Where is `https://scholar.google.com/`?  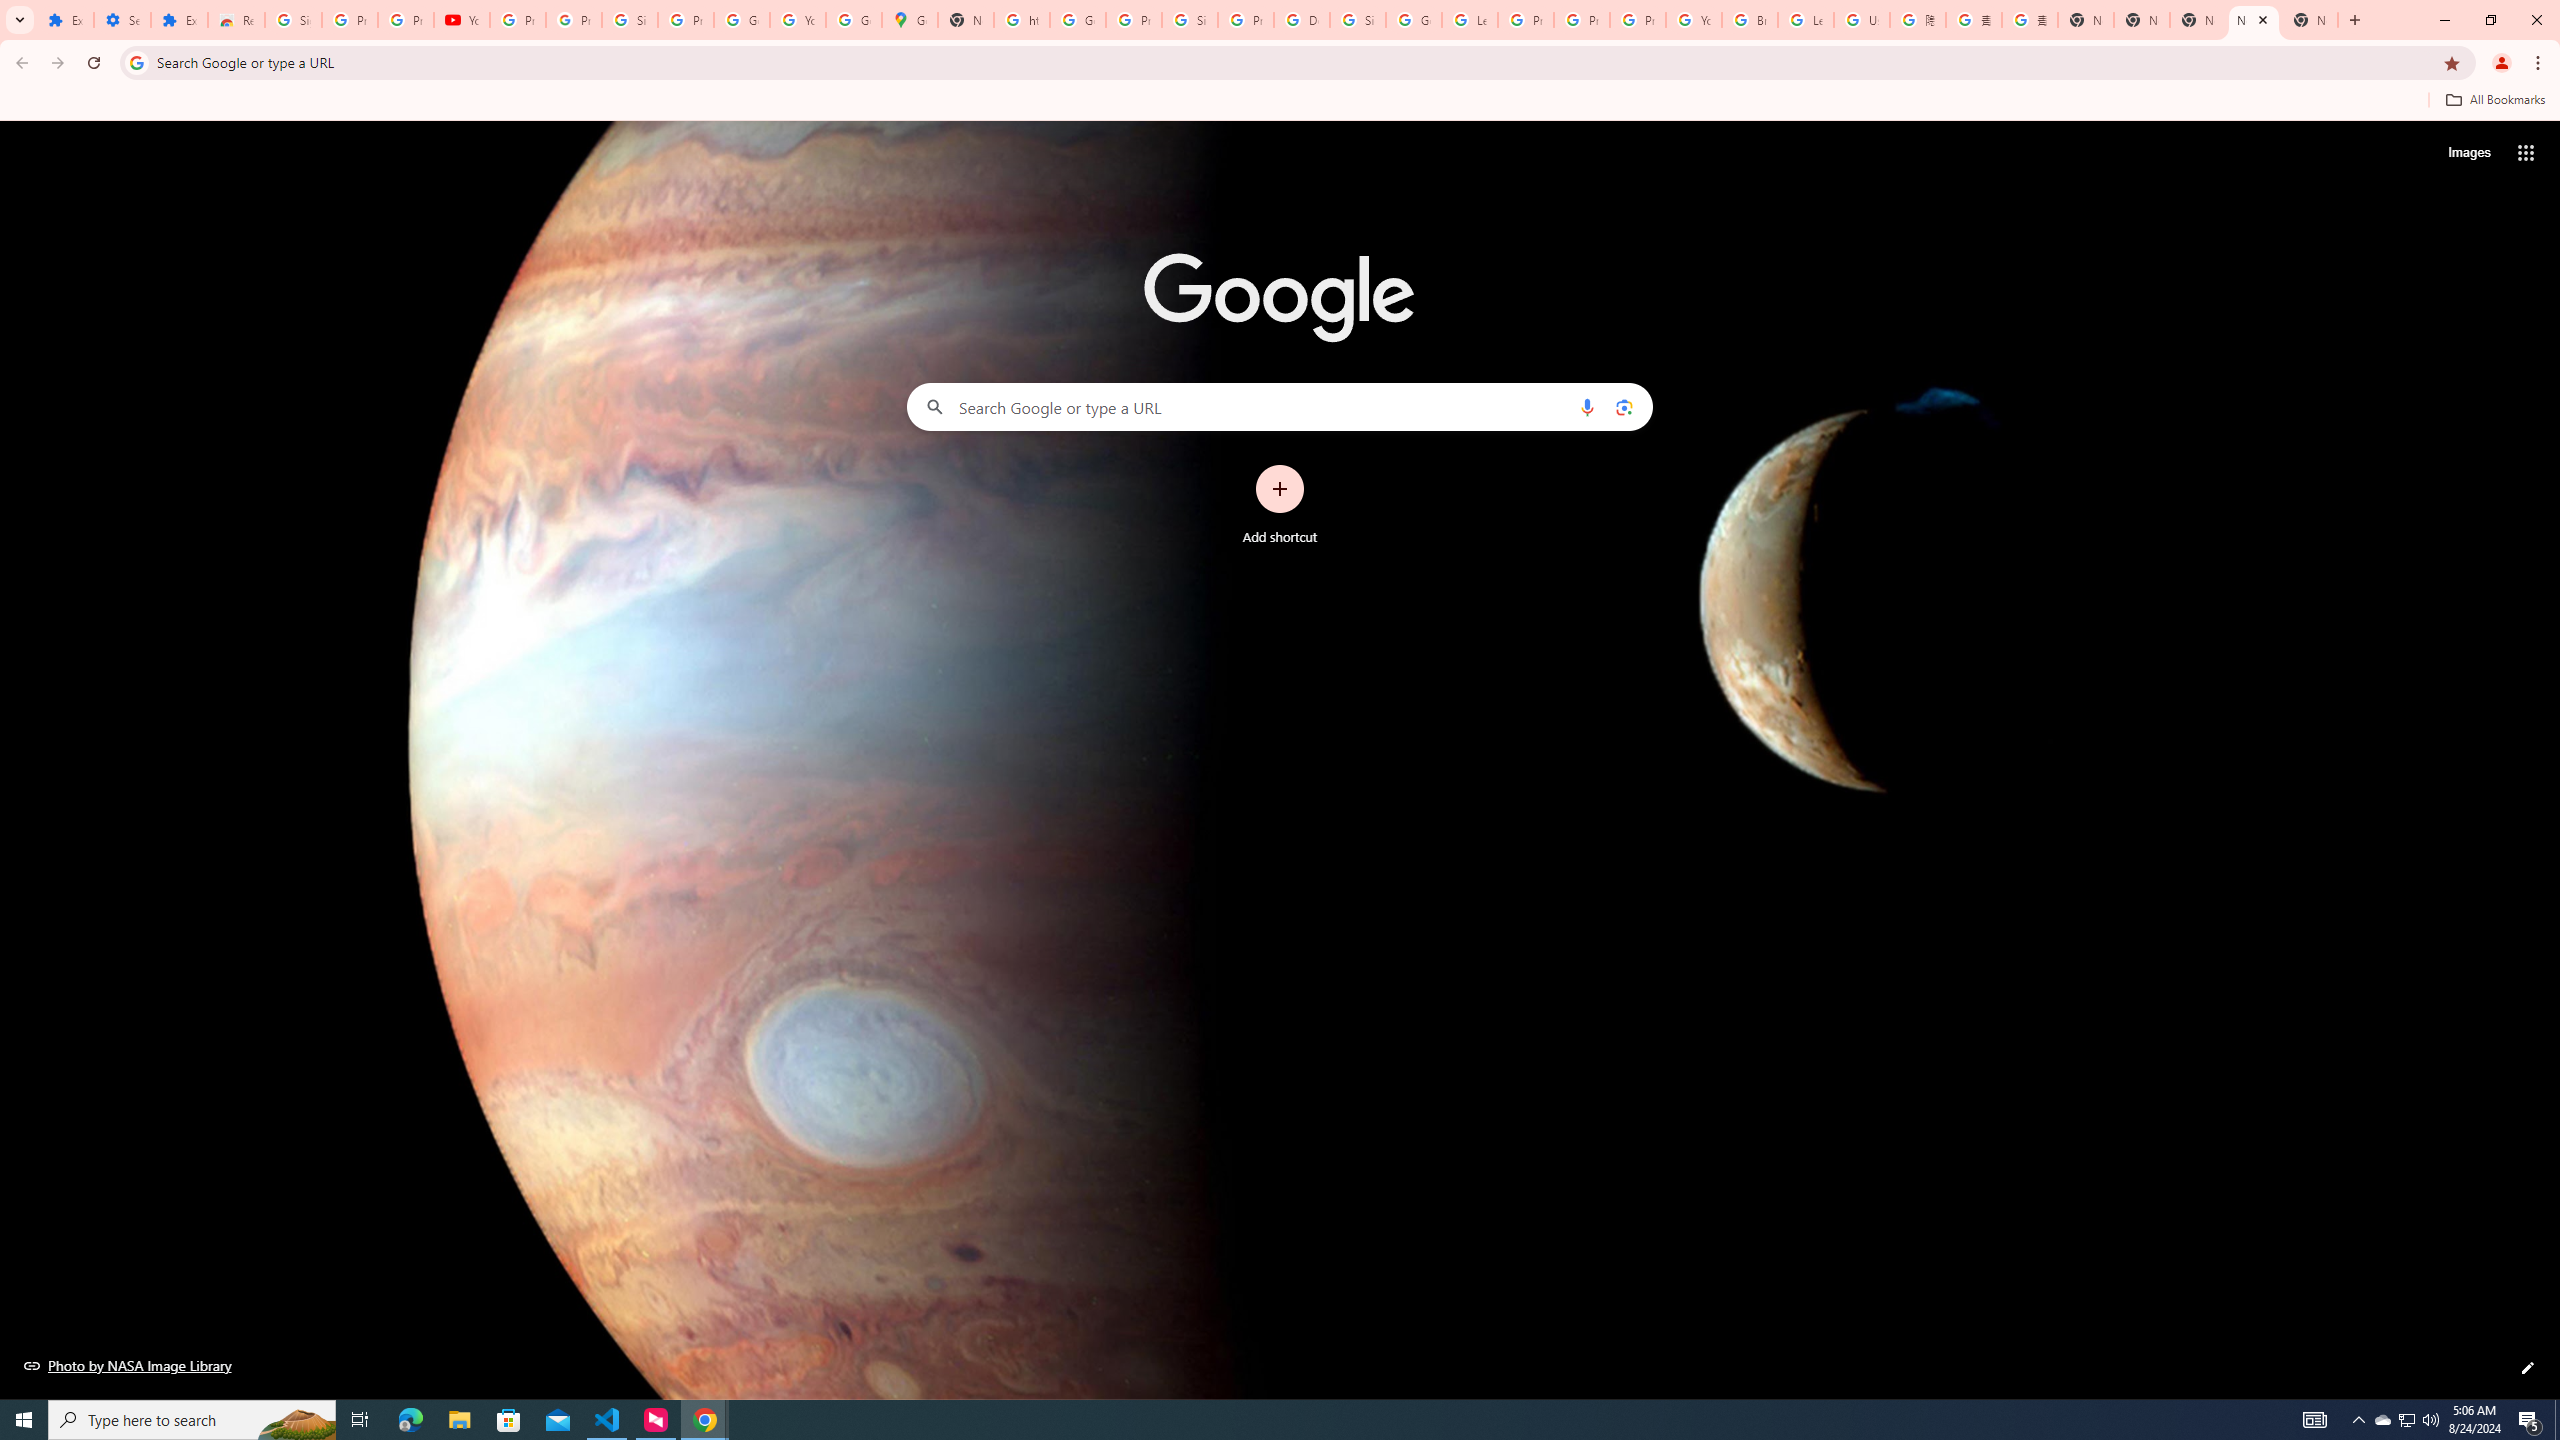 https://scholar.google.com/ is located at coordinates (1022, 20).